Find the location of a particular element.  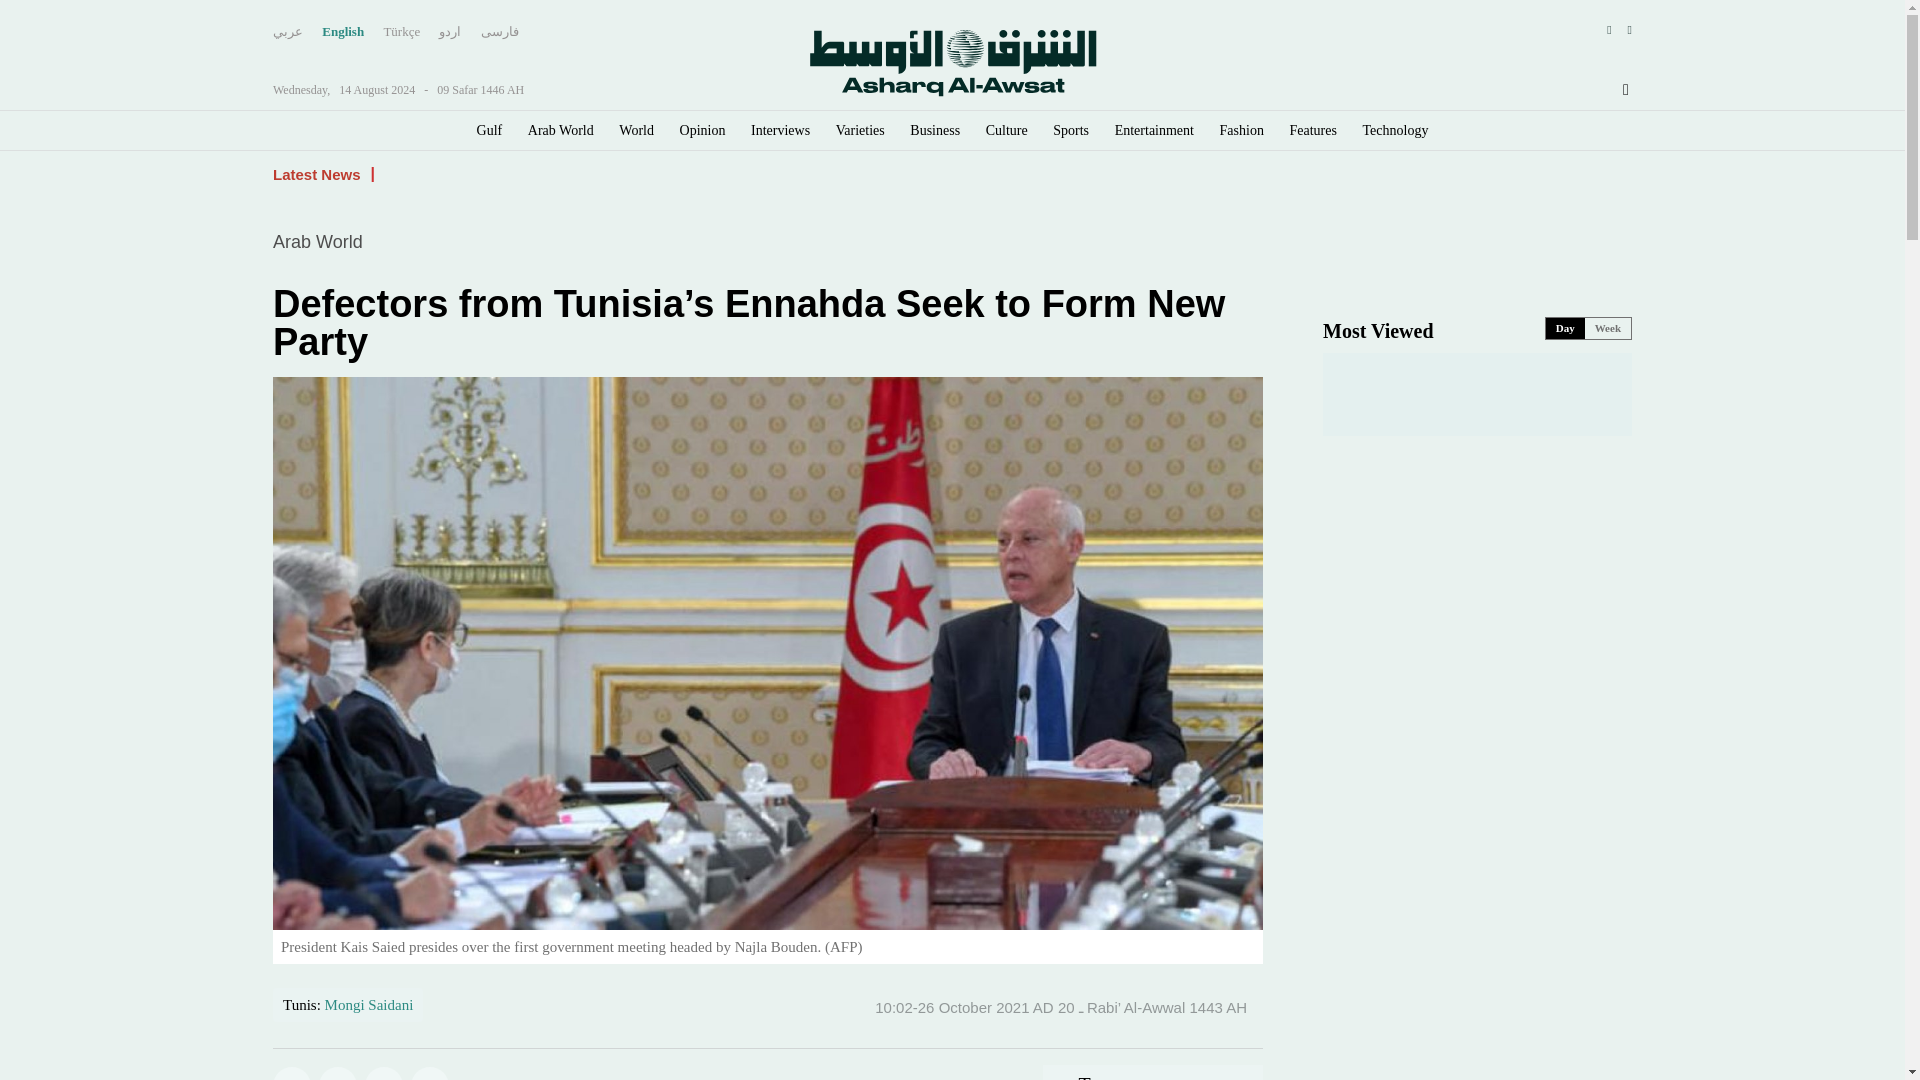

Technology is located at coordinates (1396, 131).